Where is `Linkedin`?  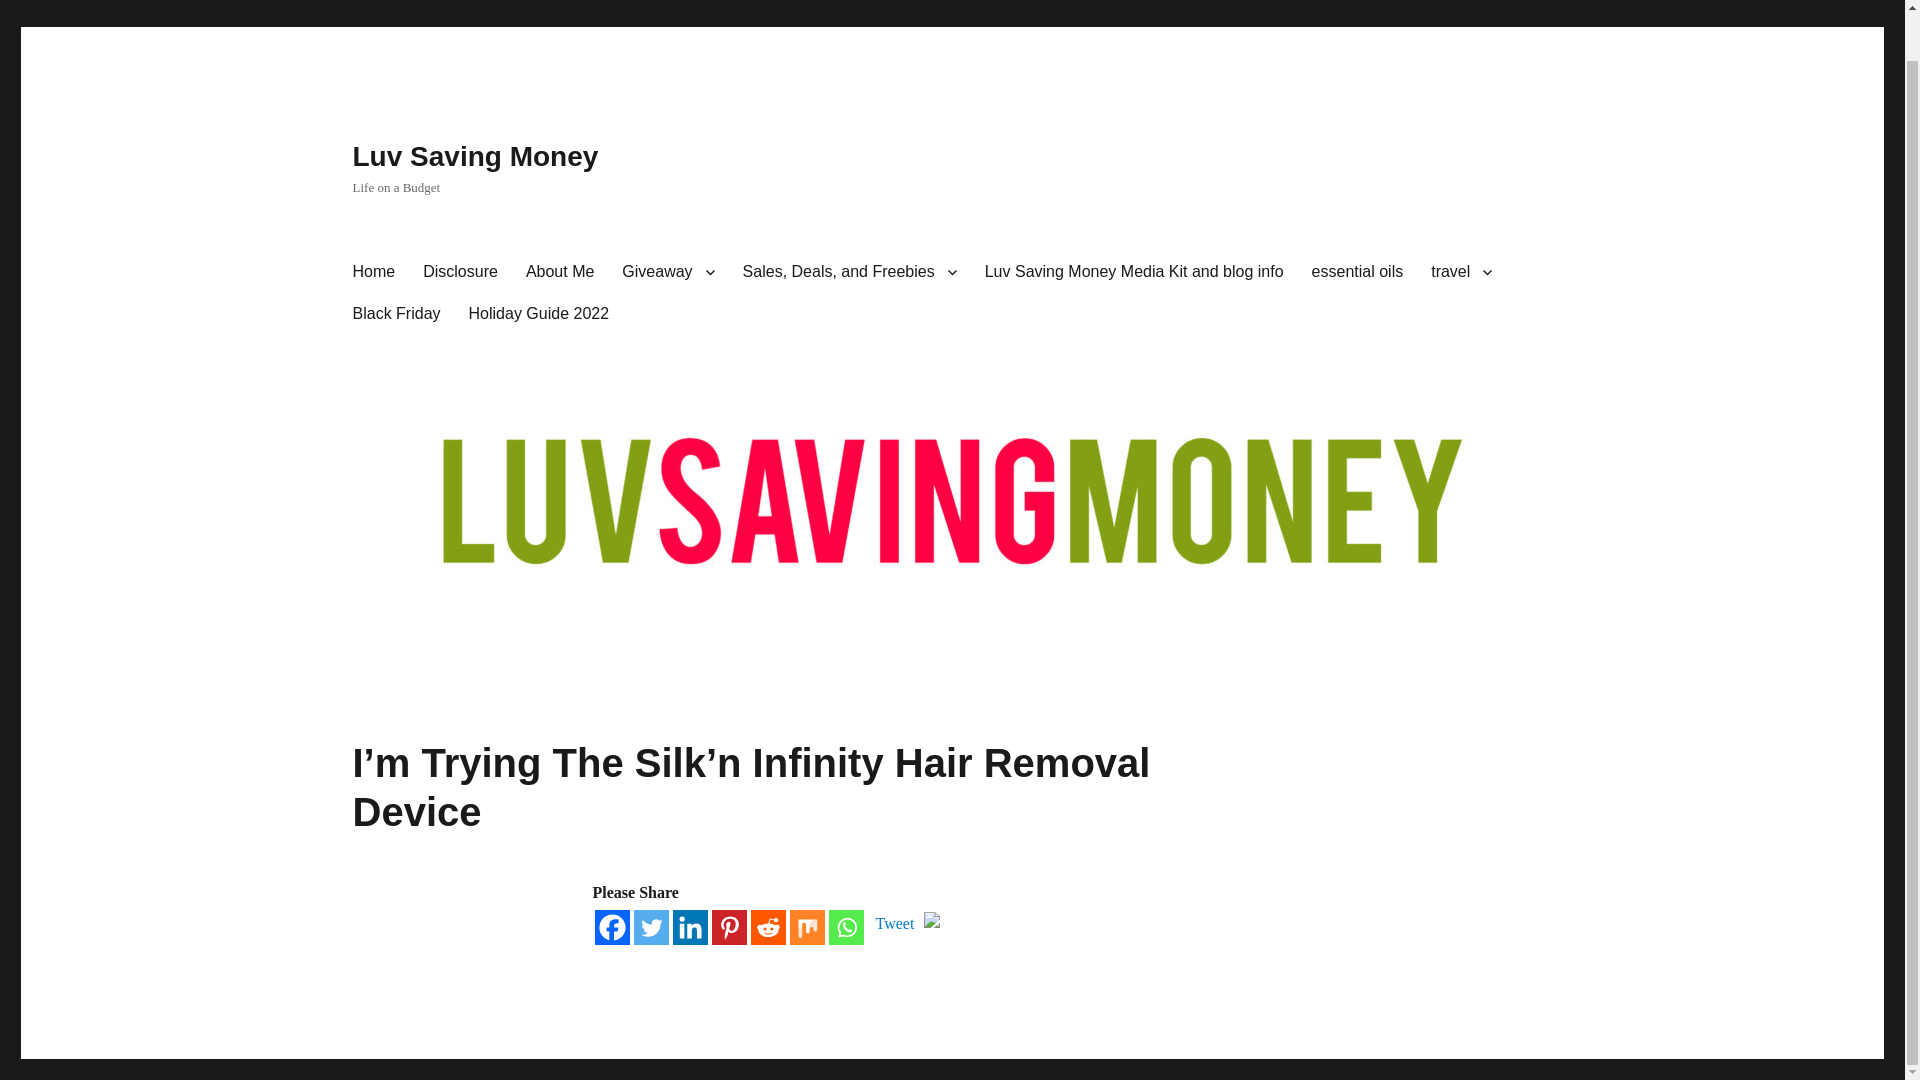 Linkedin is located at coordinates (689, 928).